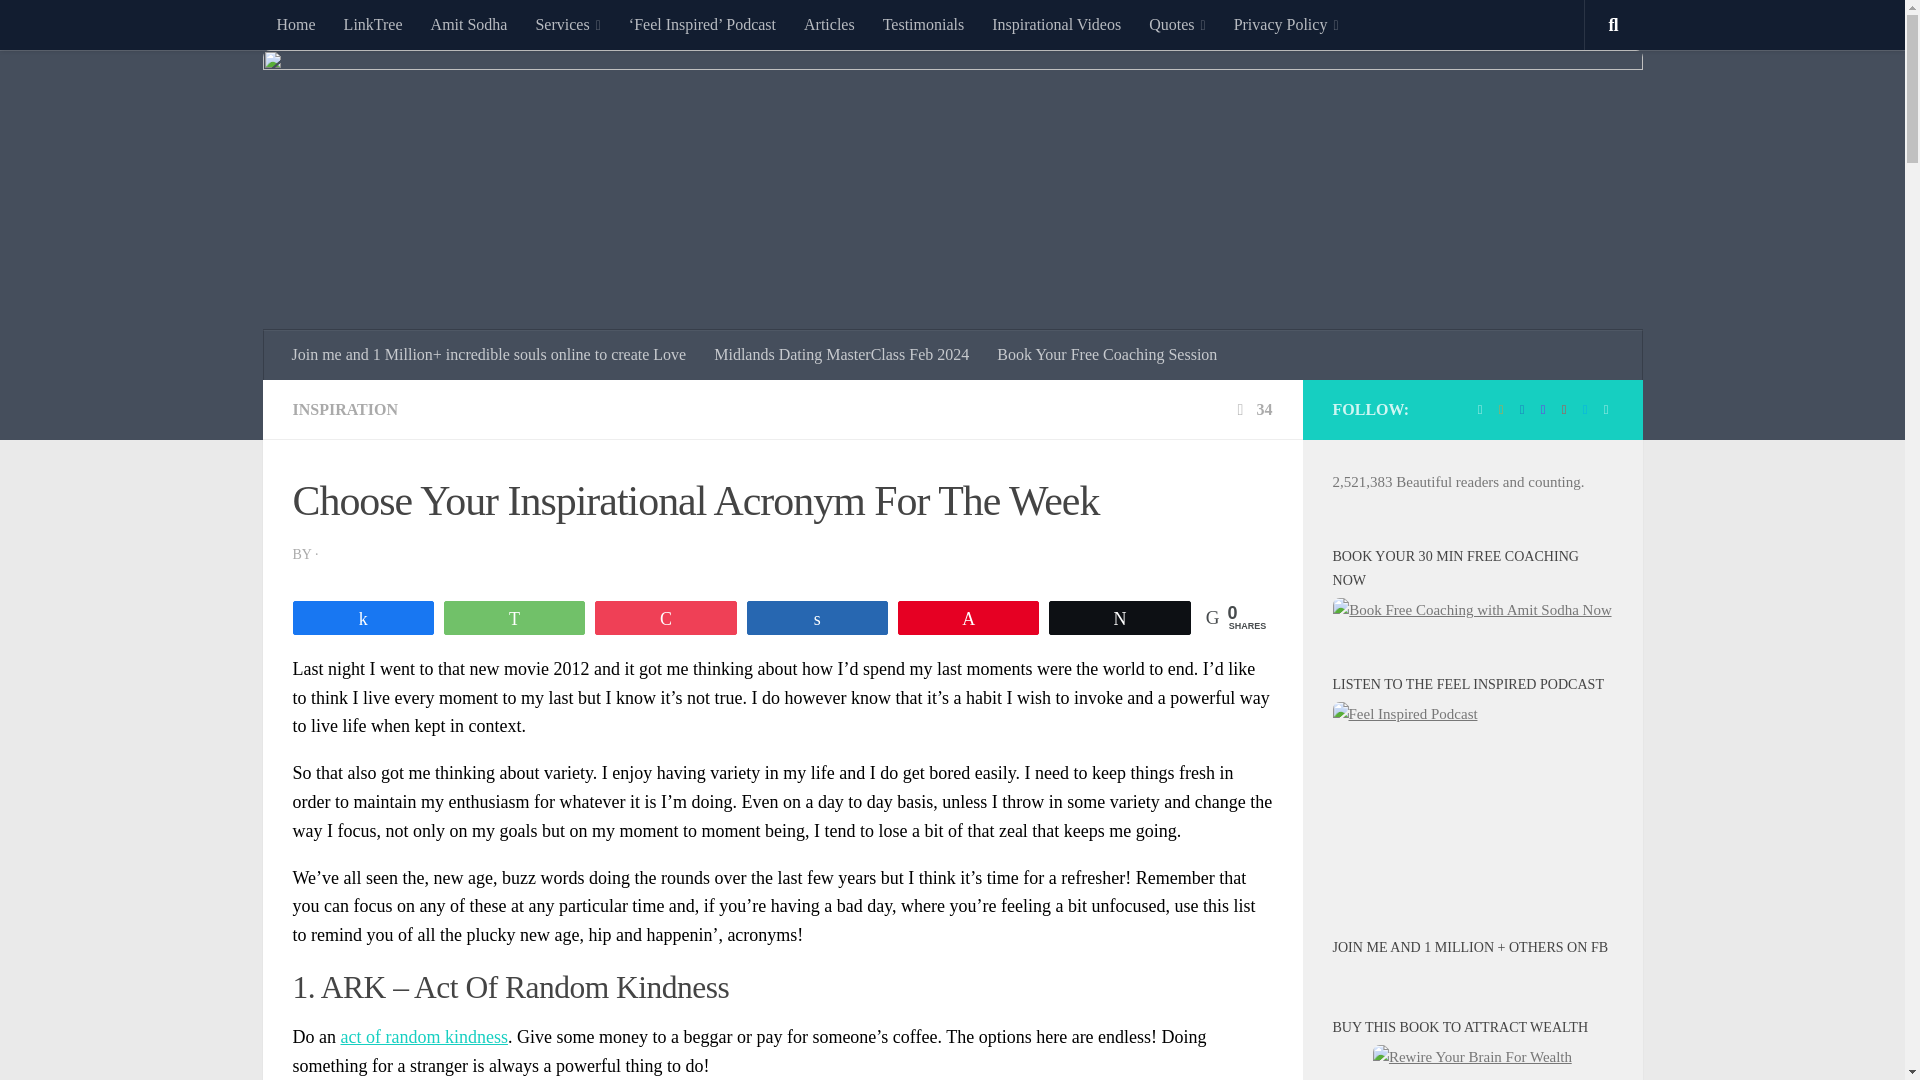 The height and width of the screenshot is (1080, 1920). I want to click on Home, so click(294, 24).